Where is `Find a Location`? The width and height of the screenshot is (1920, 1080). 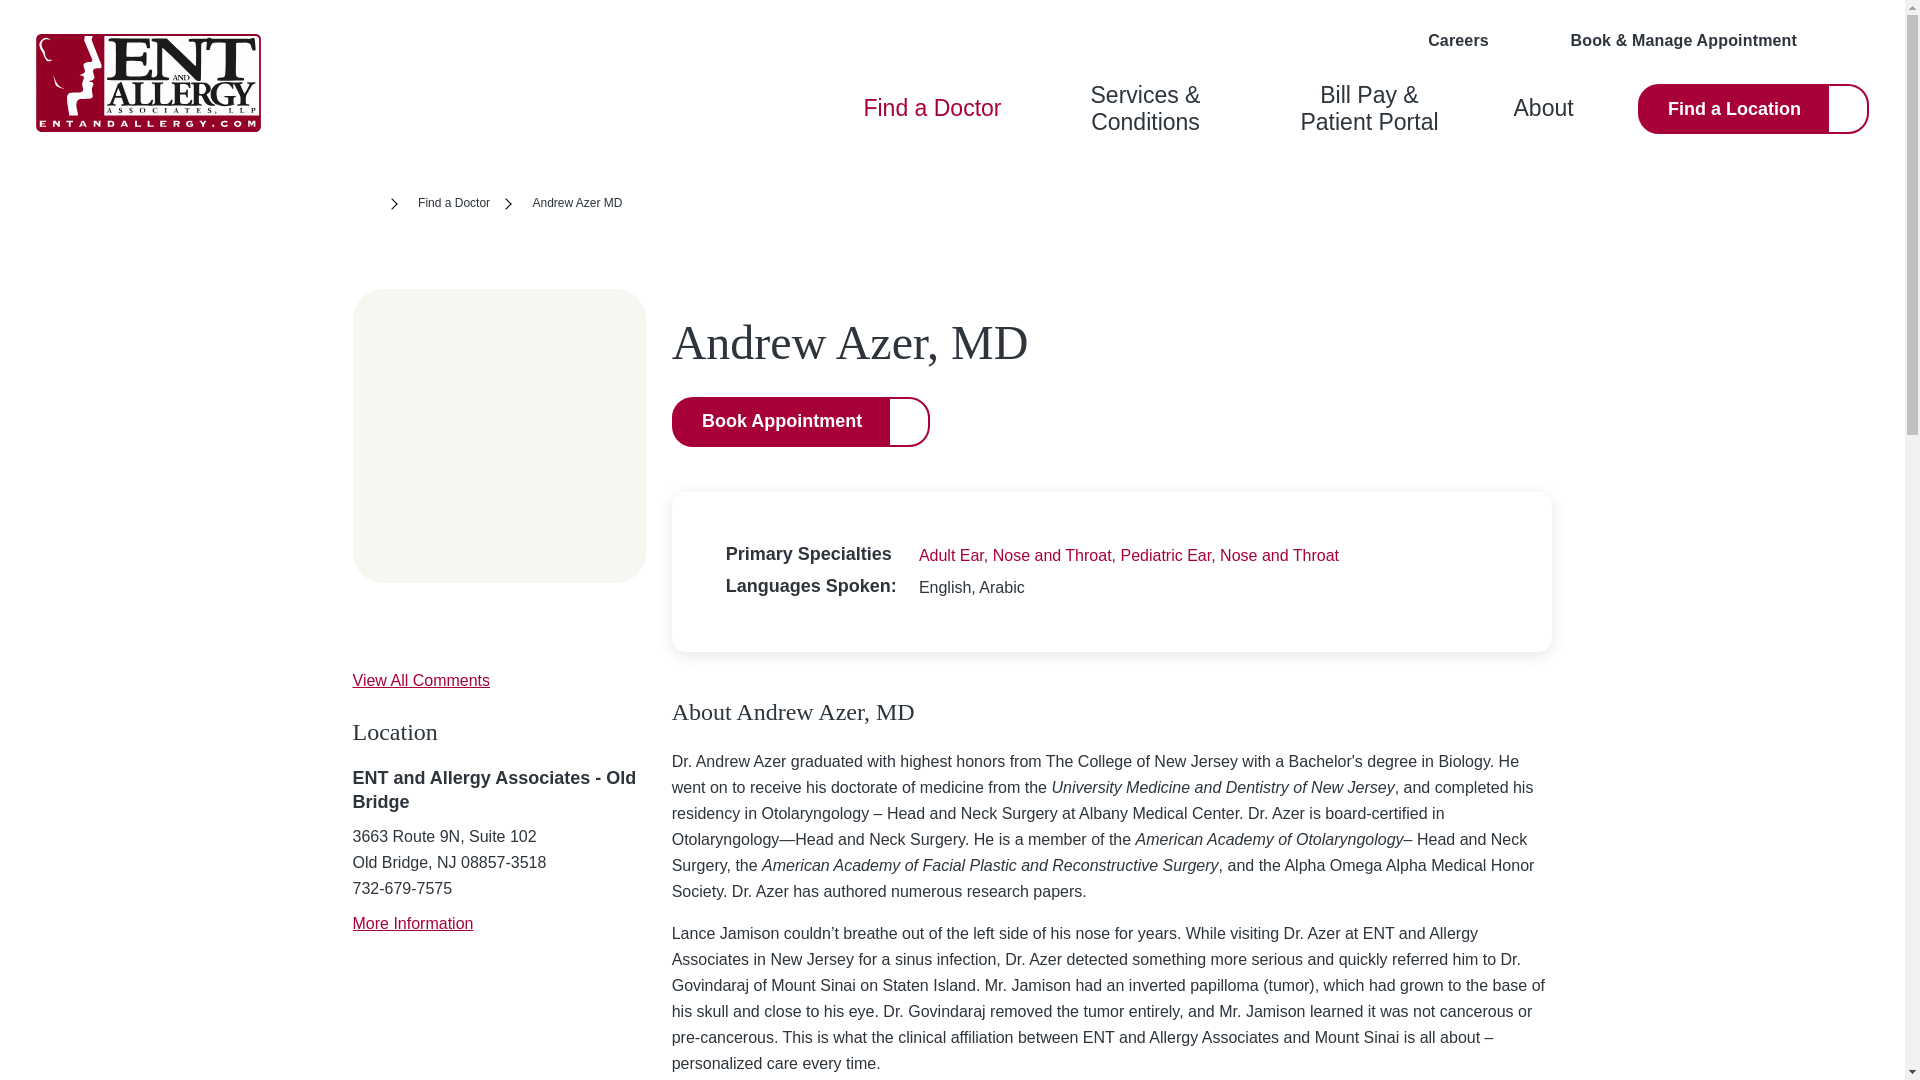
Find a Location is located at coordinates (1752, 108).